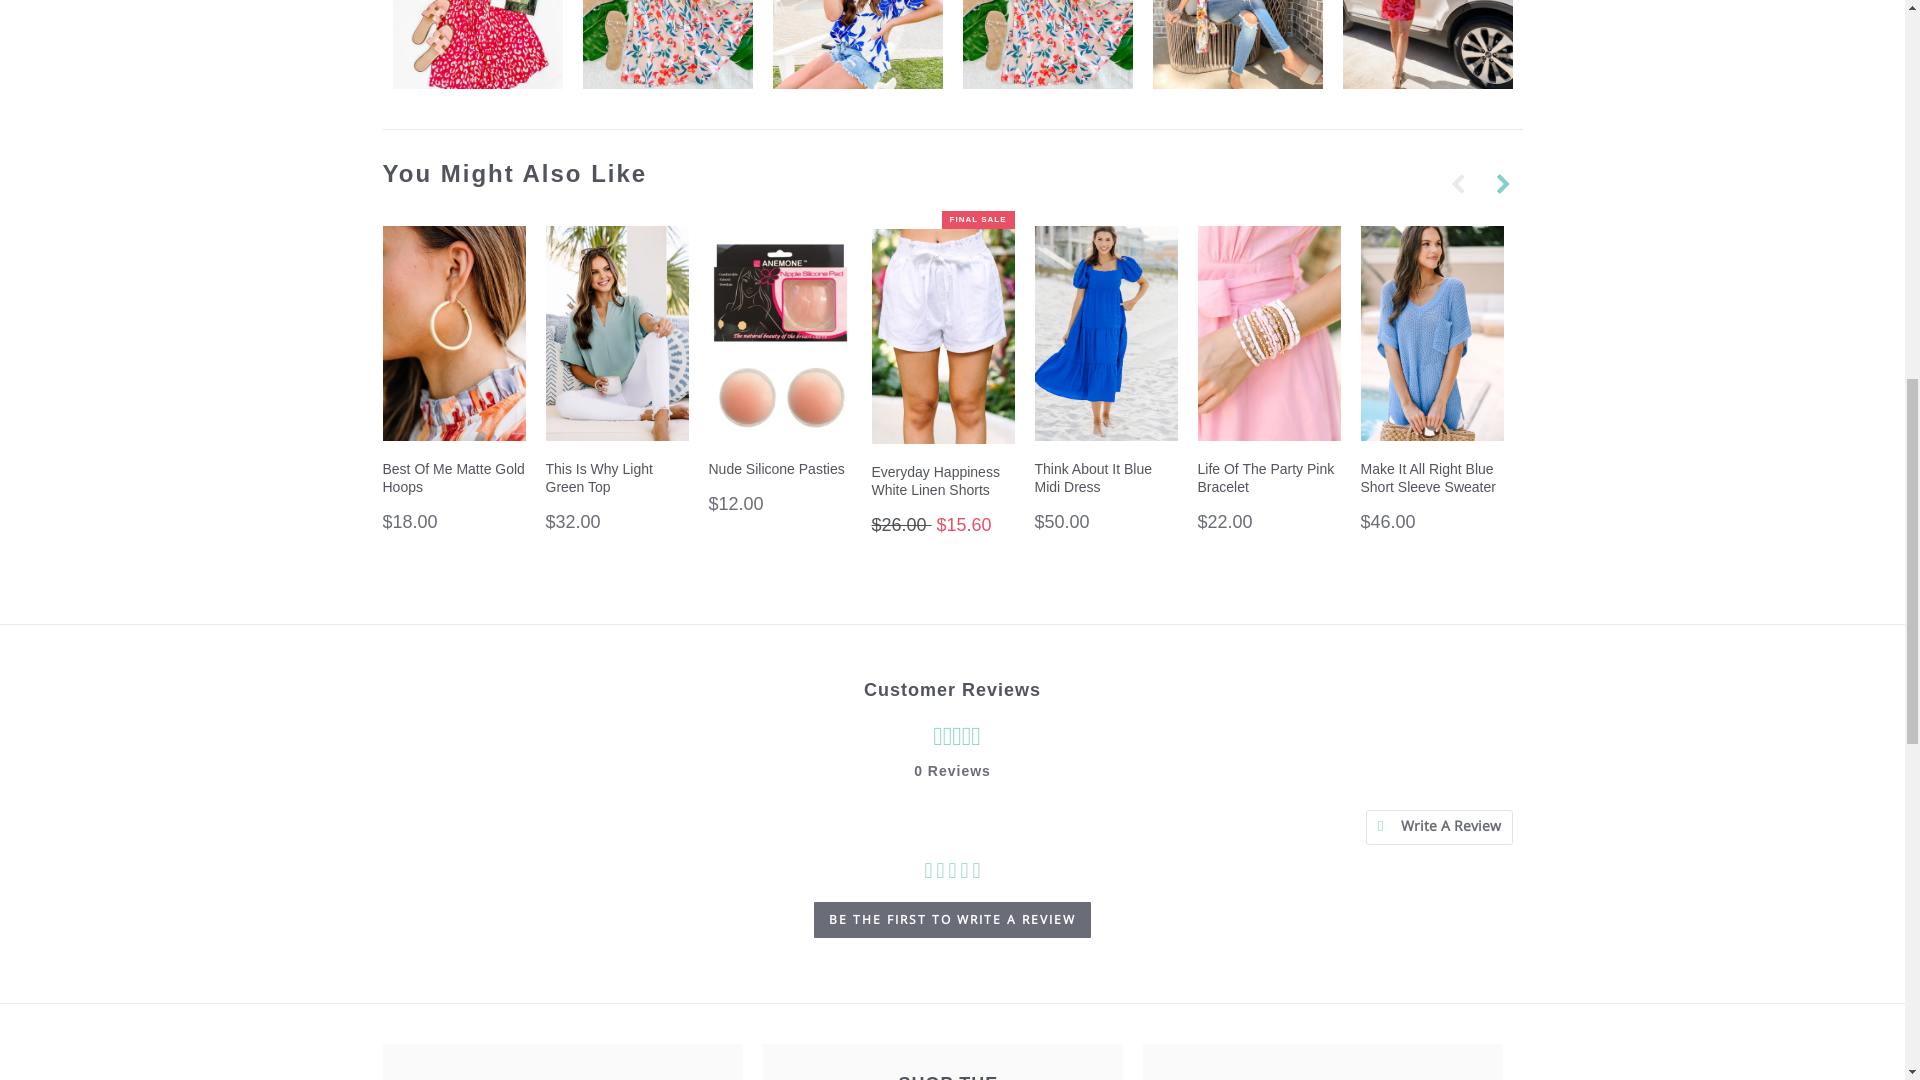 This screenshot has height=1080, width=1920. Describe the element at coordinates (779, 489) in the screenshot. I see `Go to product Nude Silicone Pasties` at that location.